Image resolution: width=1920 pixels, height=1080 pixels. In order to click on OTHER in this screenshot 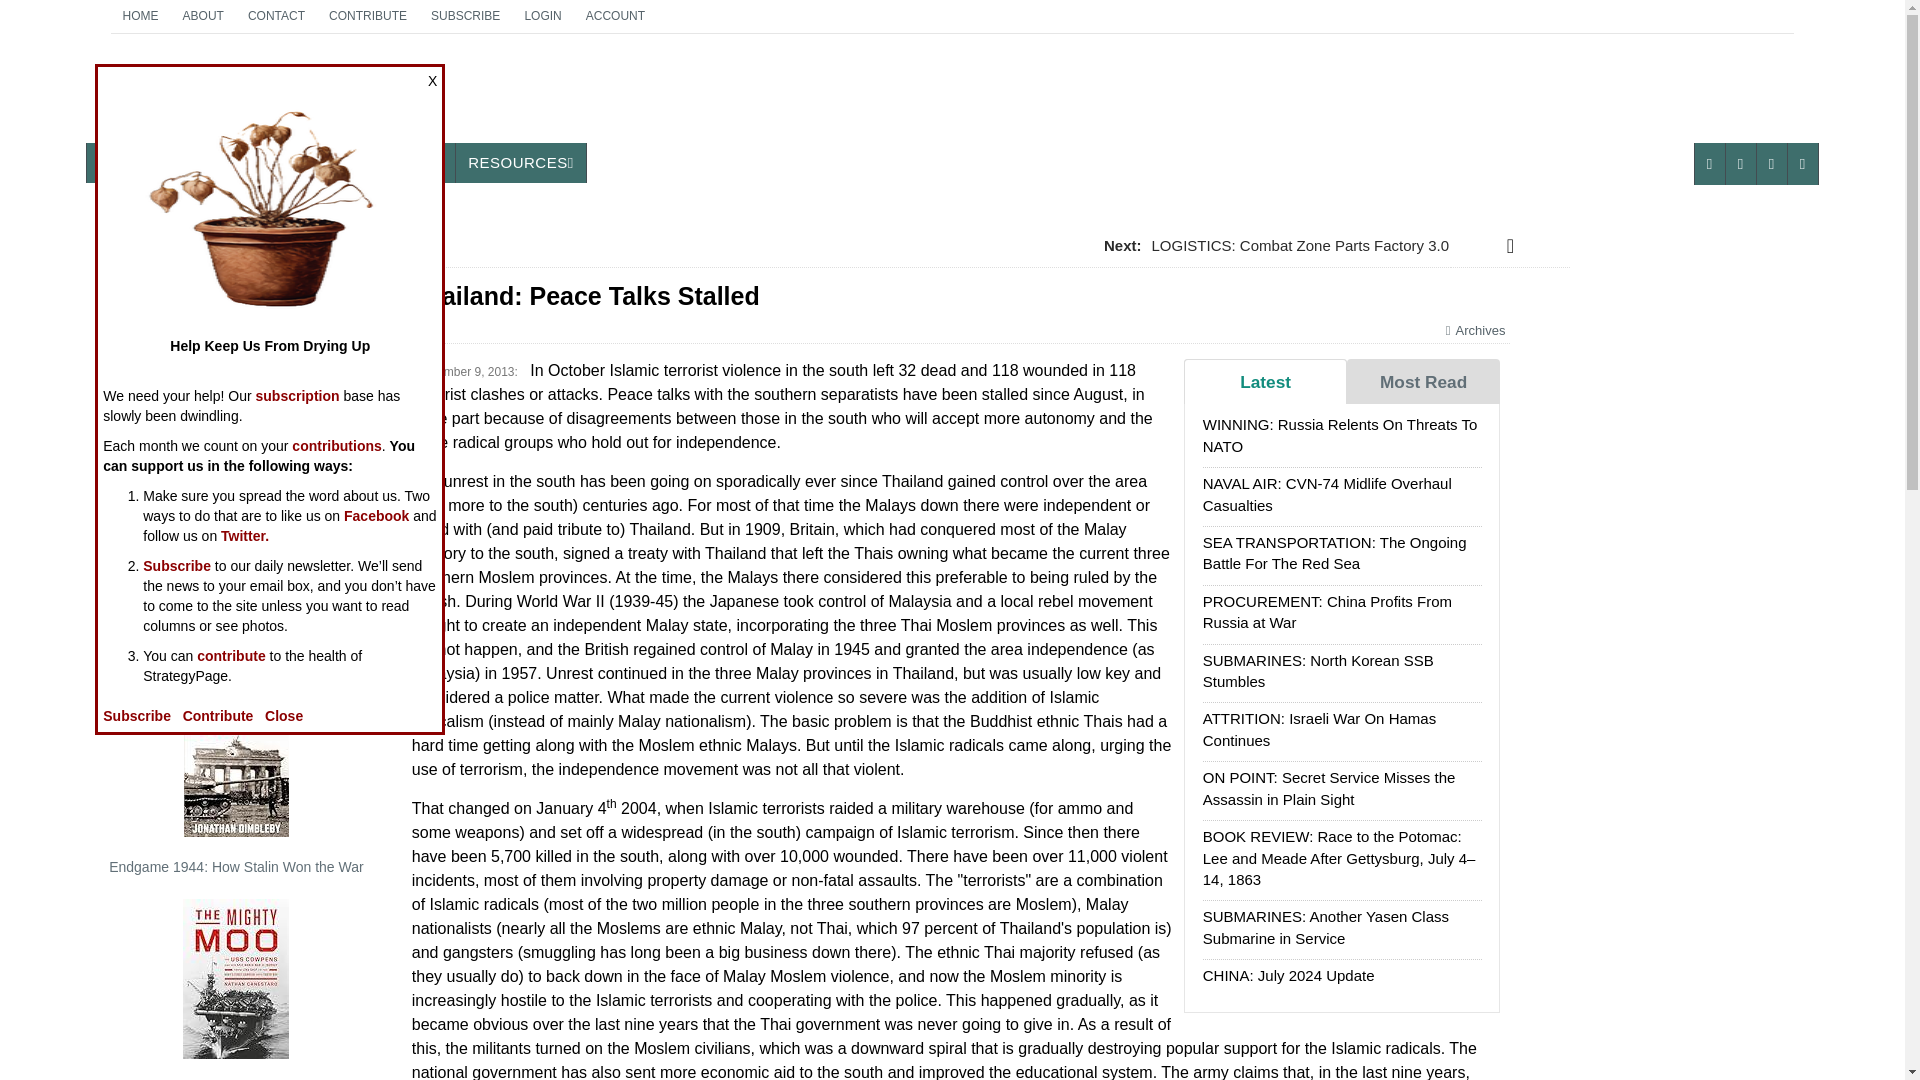, I will do `click(124, 162)`.